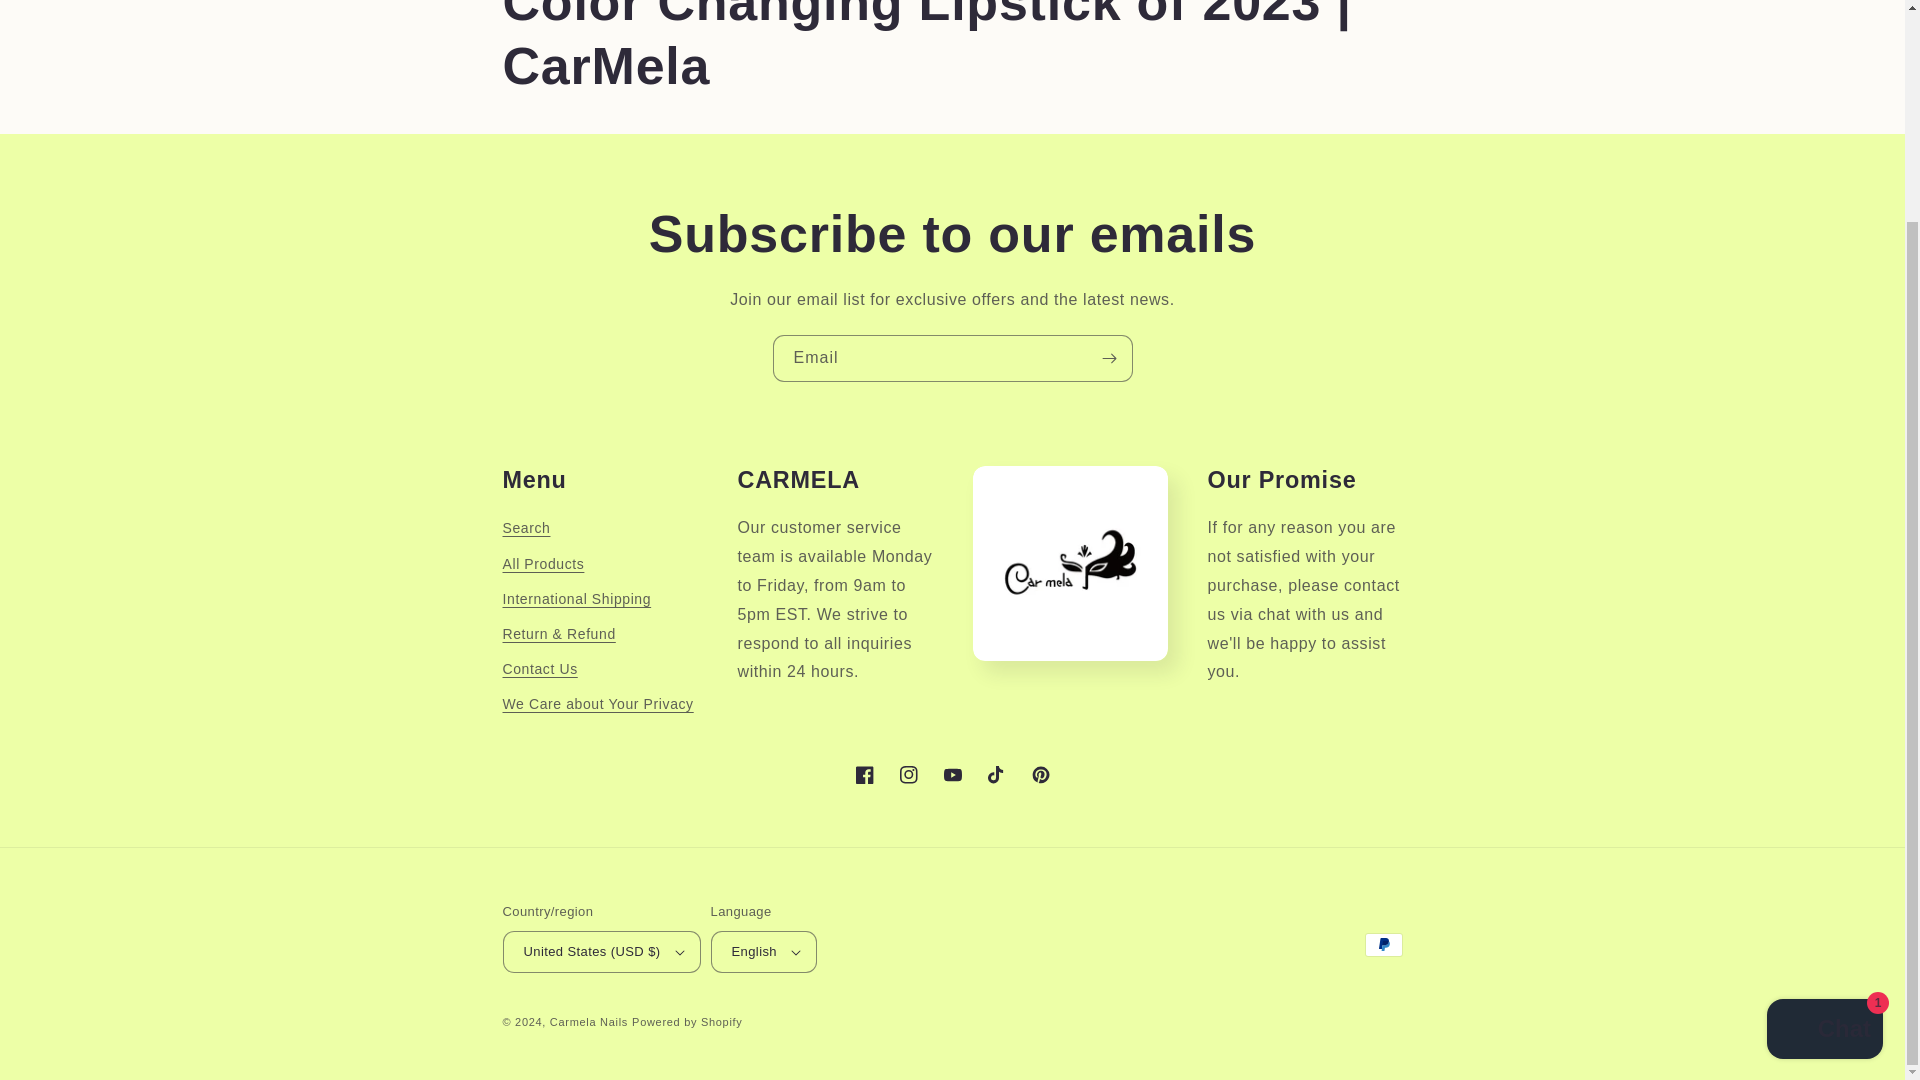 The width and height of the screenshot is (1920, 1080). What do you see at coordinates (1824, 766) in the screenshot?
I see `Shopify online store chat` at bounding box center [1824, 766].